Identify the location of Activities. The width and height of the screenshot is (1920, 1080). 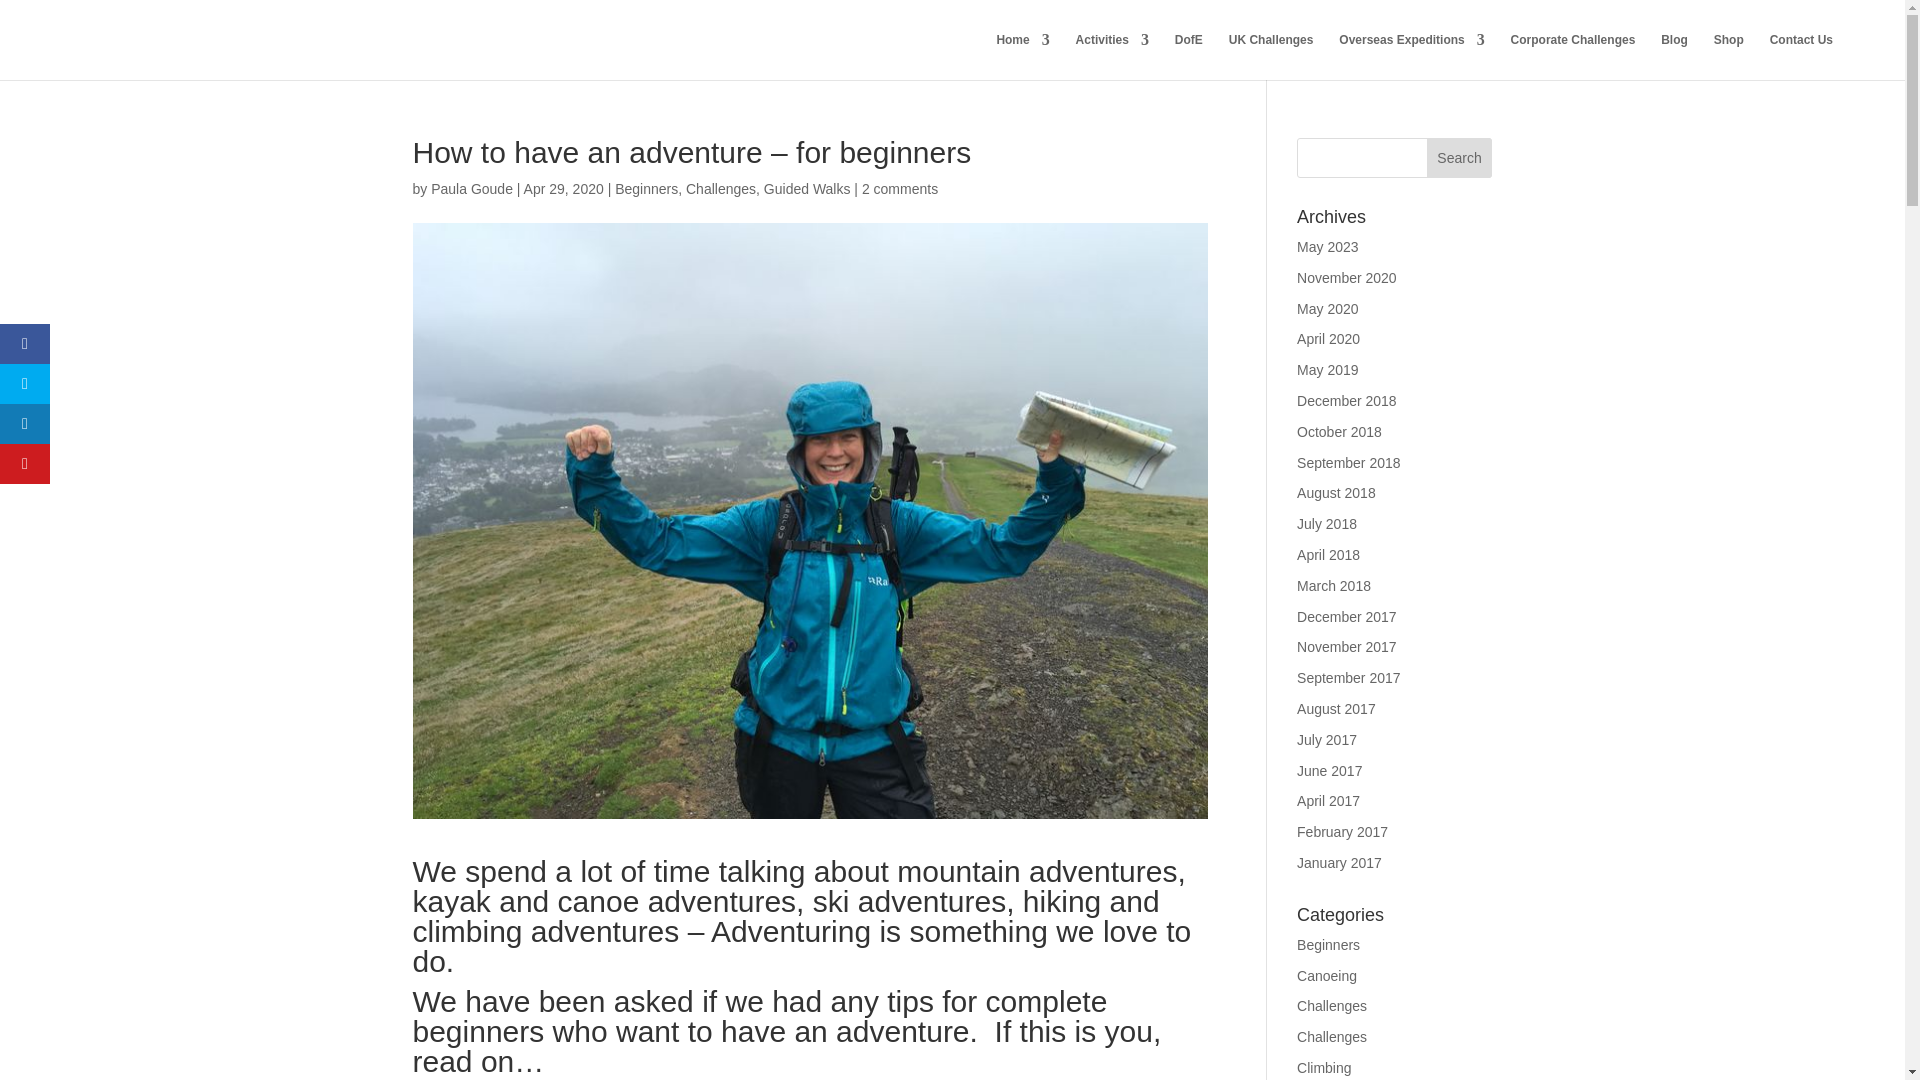
(1112, 56).